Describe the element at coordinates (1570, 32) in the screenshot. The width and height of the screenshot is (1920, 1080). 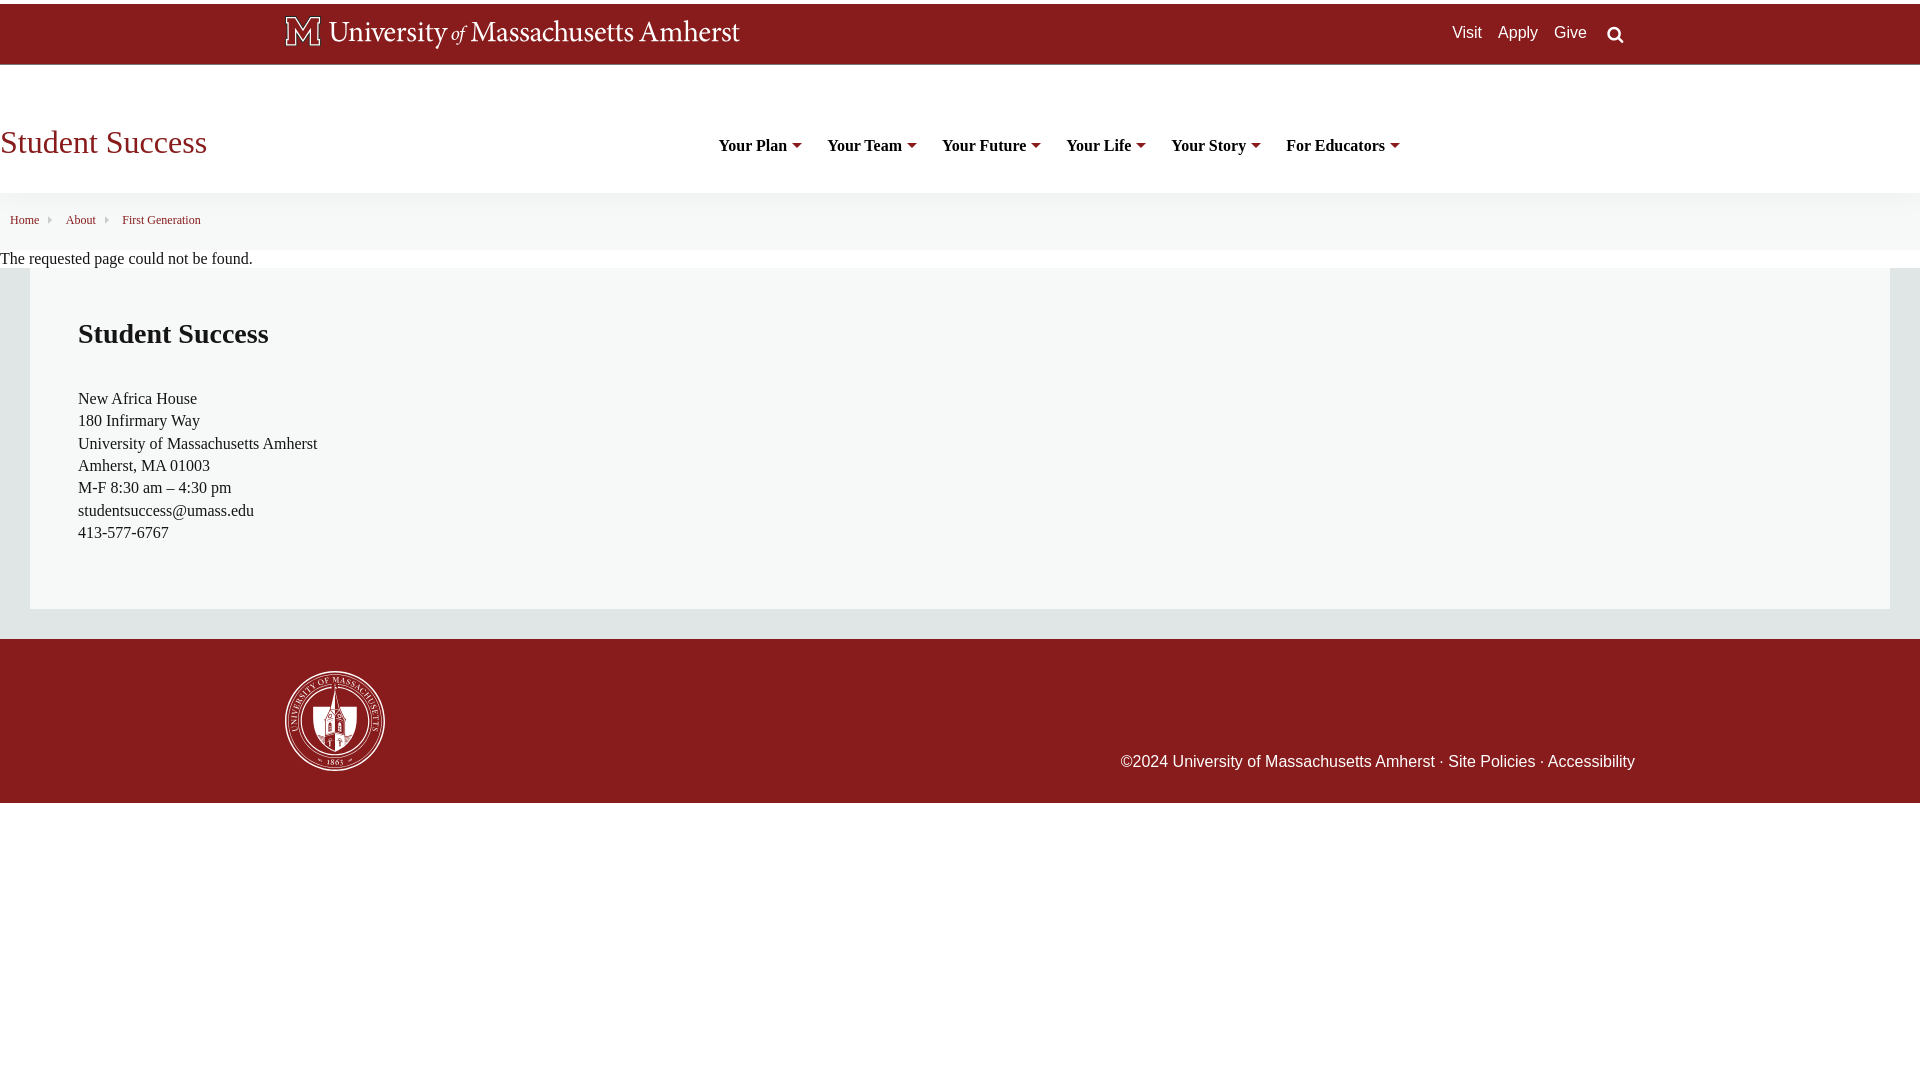
I see `Give` at that location.